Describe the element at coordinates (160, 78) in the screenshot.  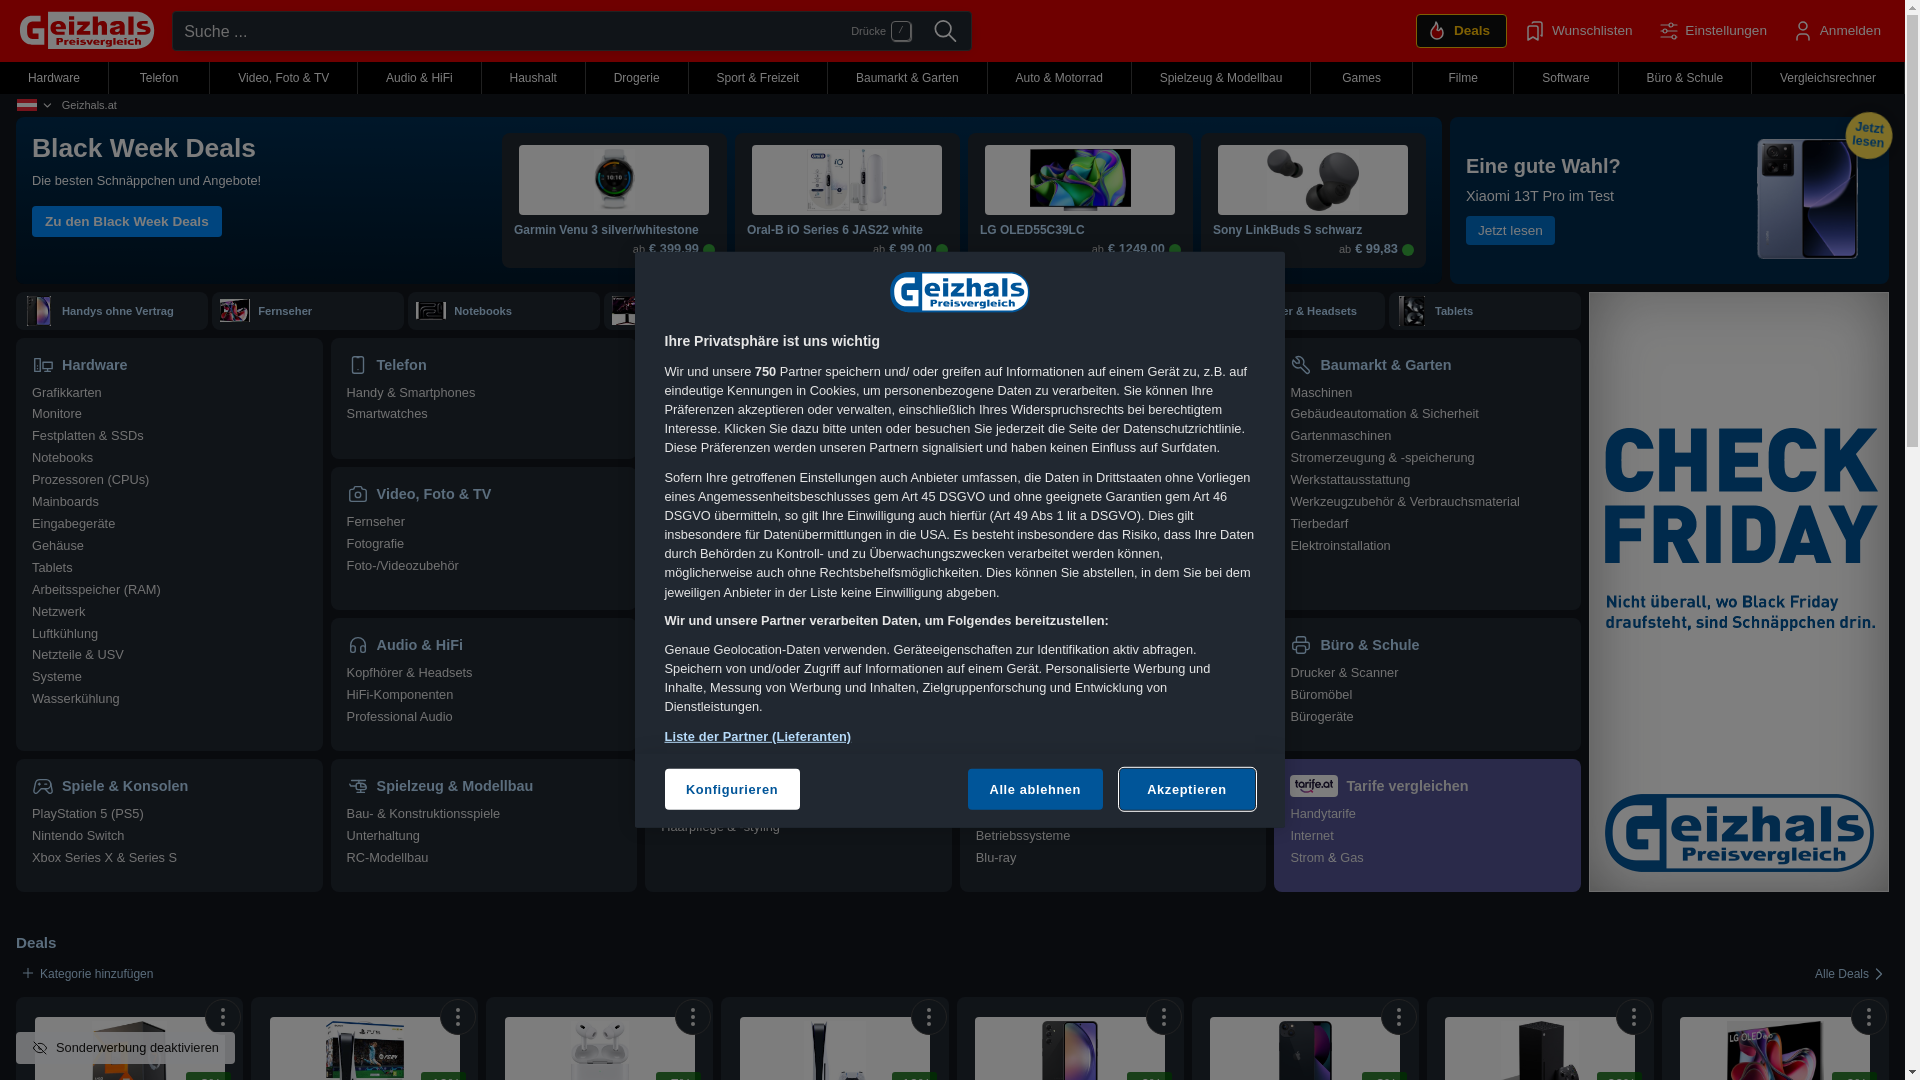
I see `Telefon` at that location.